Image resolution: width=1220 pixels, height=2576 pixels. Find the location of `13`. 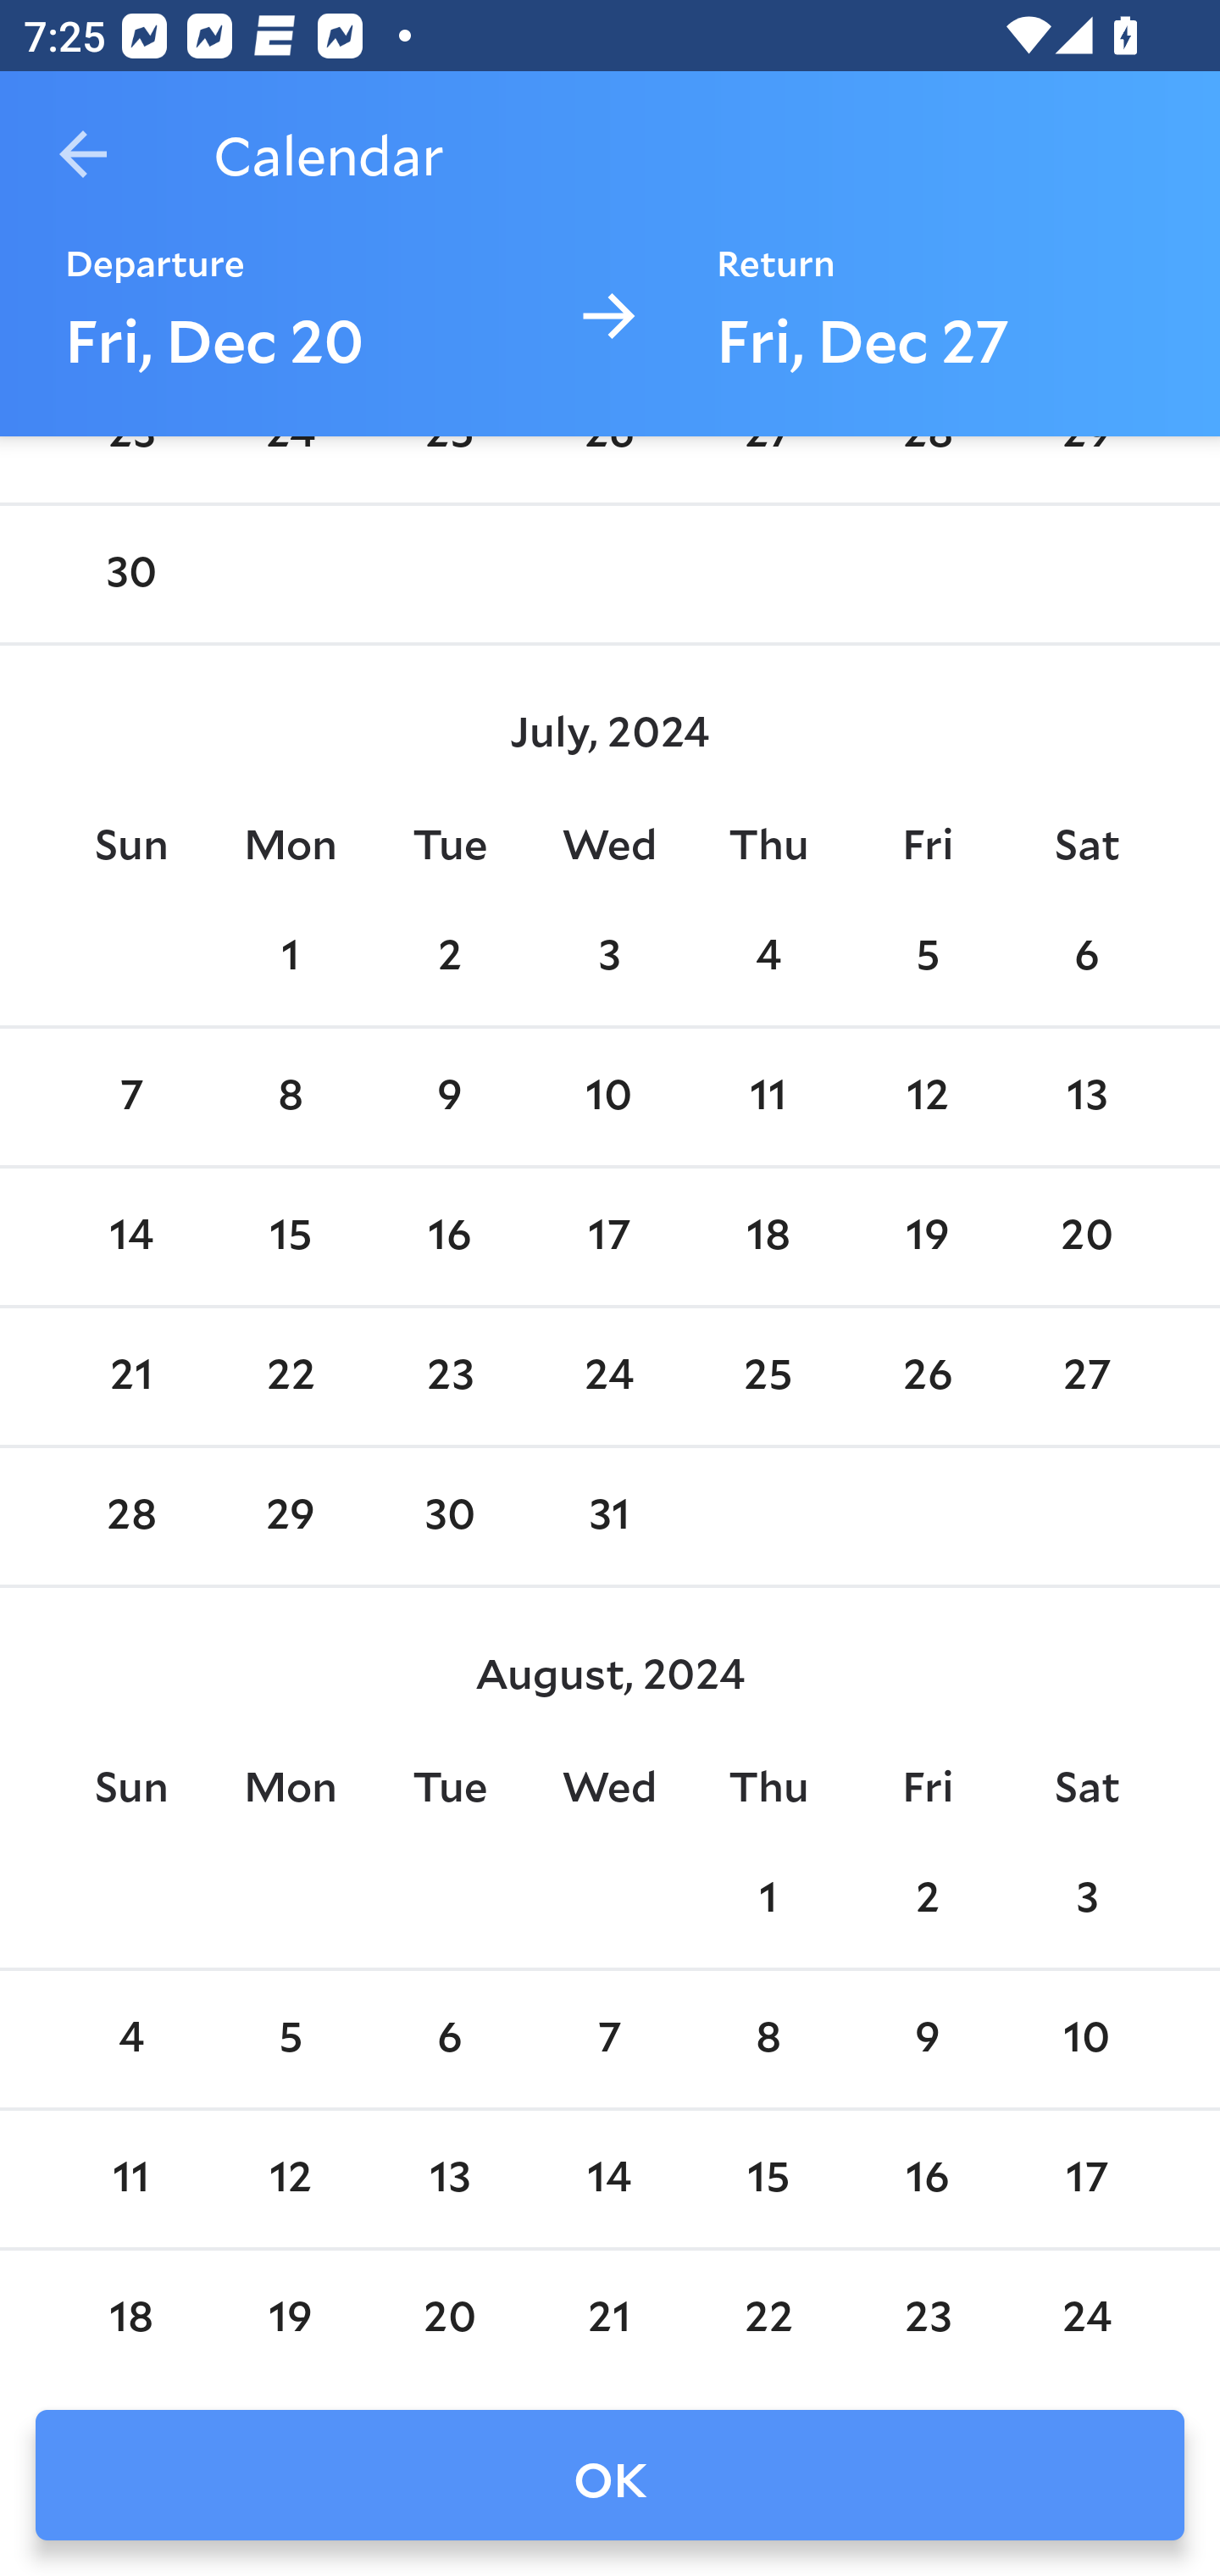

13 is located at coordinates (1086, 1096).